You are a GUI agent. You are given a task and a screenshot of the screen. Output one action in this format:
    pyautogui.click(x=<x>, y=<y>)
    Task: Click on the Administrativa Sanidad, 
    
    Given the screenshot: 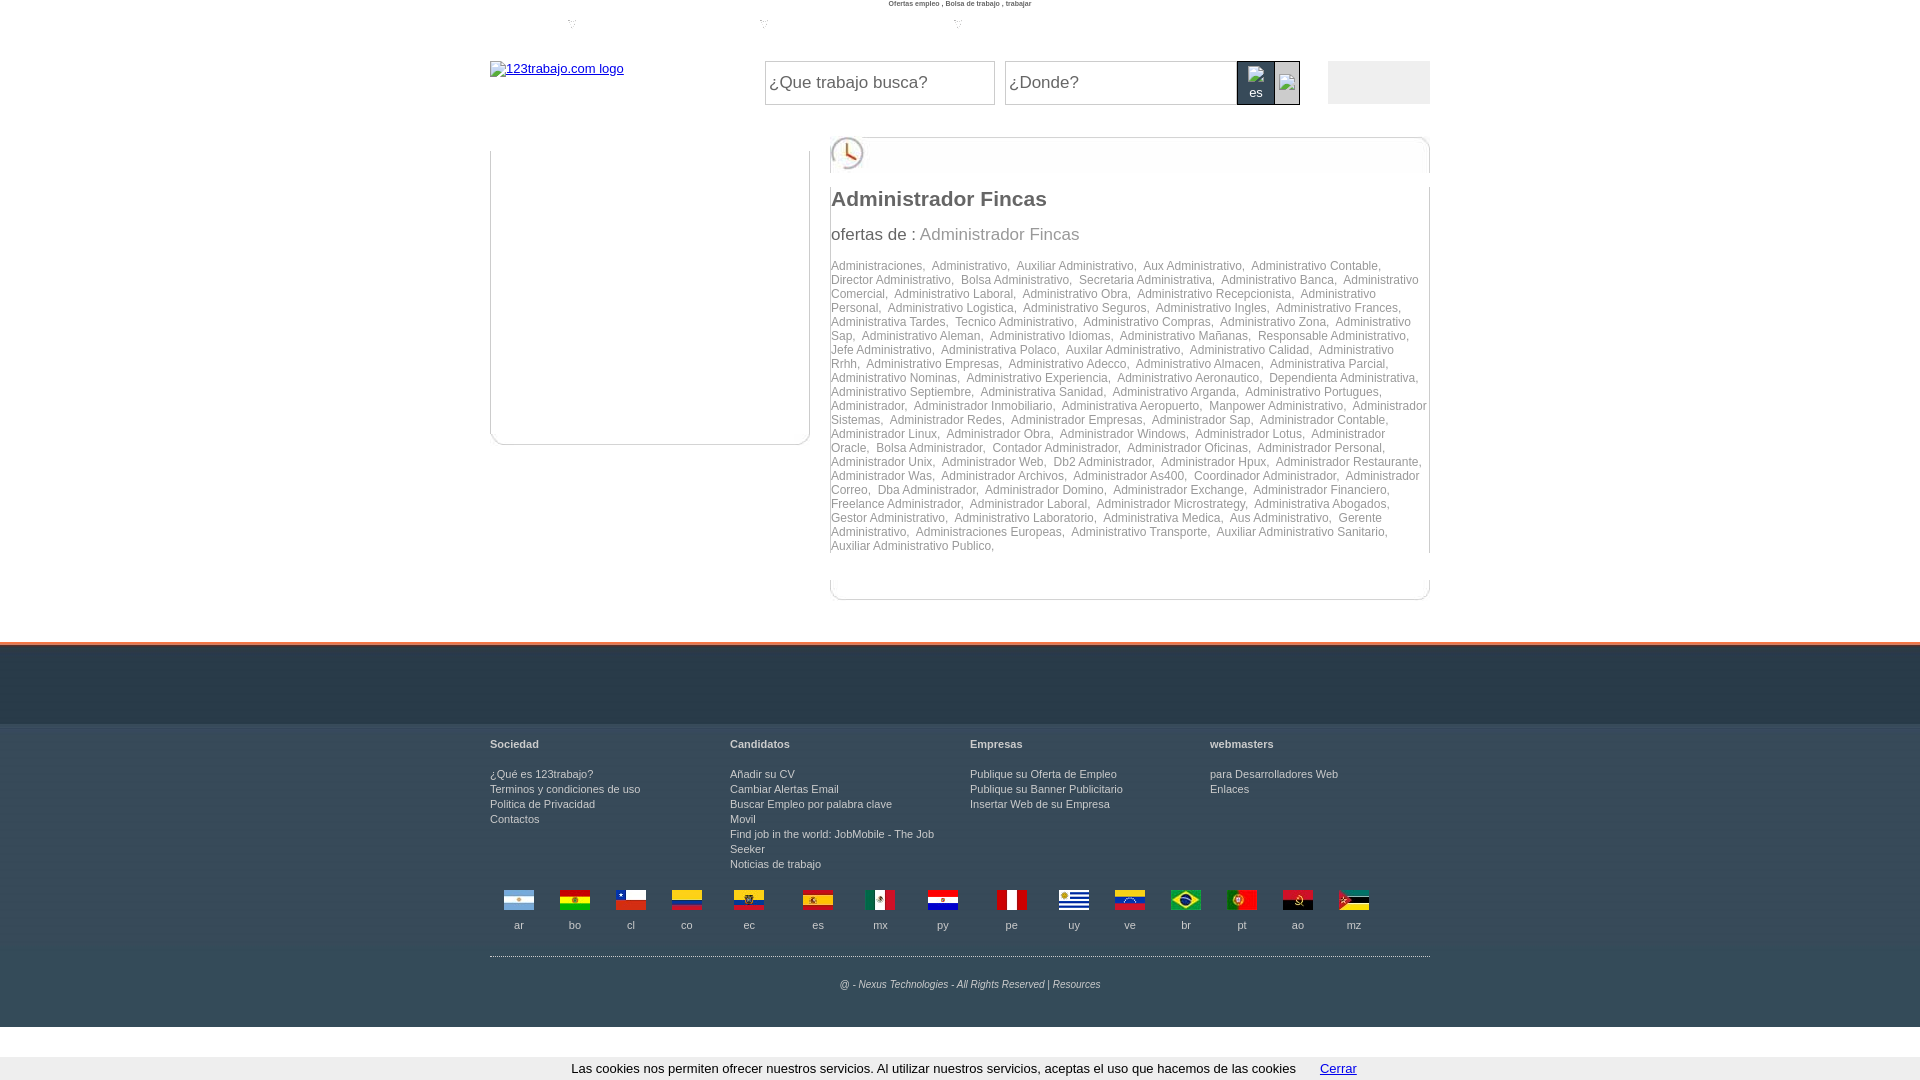 What is the action you would take?
    pyautogui.click(x=1046, y=392)
    